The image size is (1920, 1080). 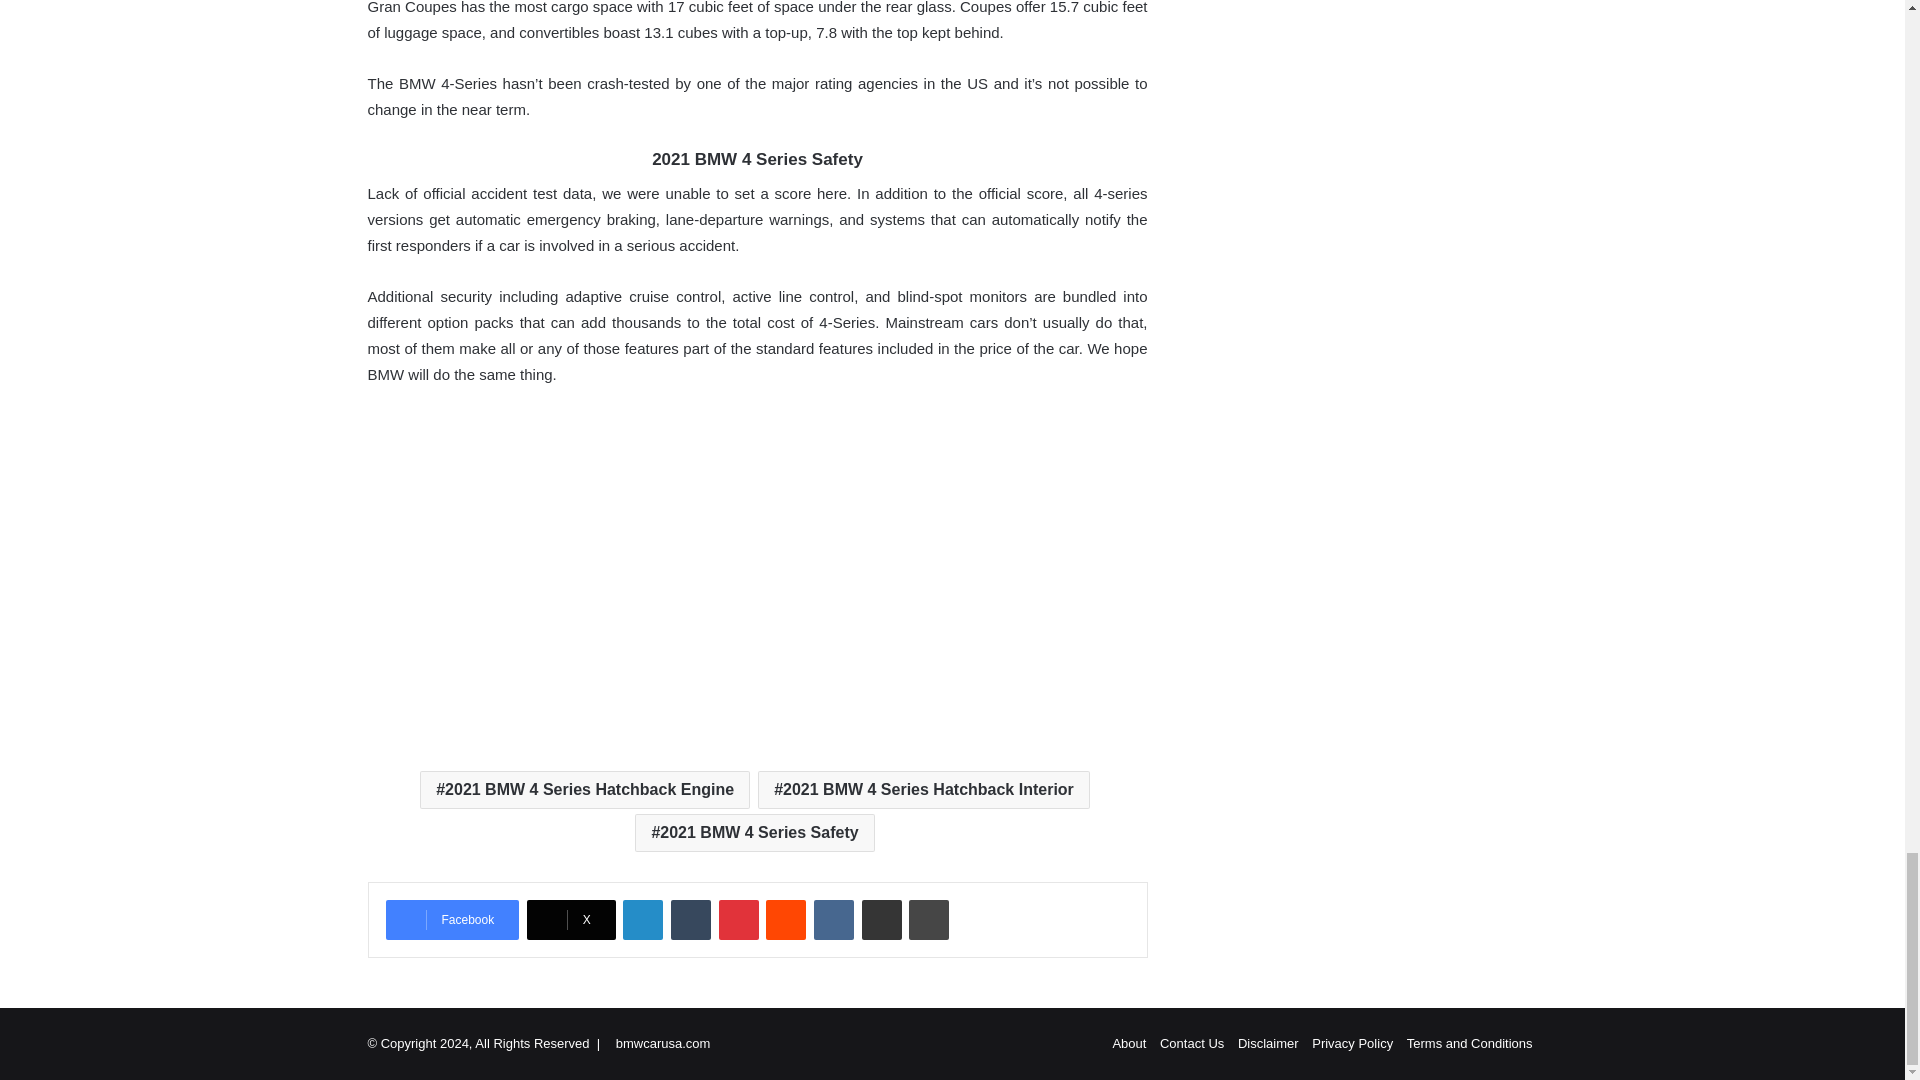 What do you see at coordinates (690, 919) in the screenshot?
I see `Tumblr` at bounding box center [690, 919].